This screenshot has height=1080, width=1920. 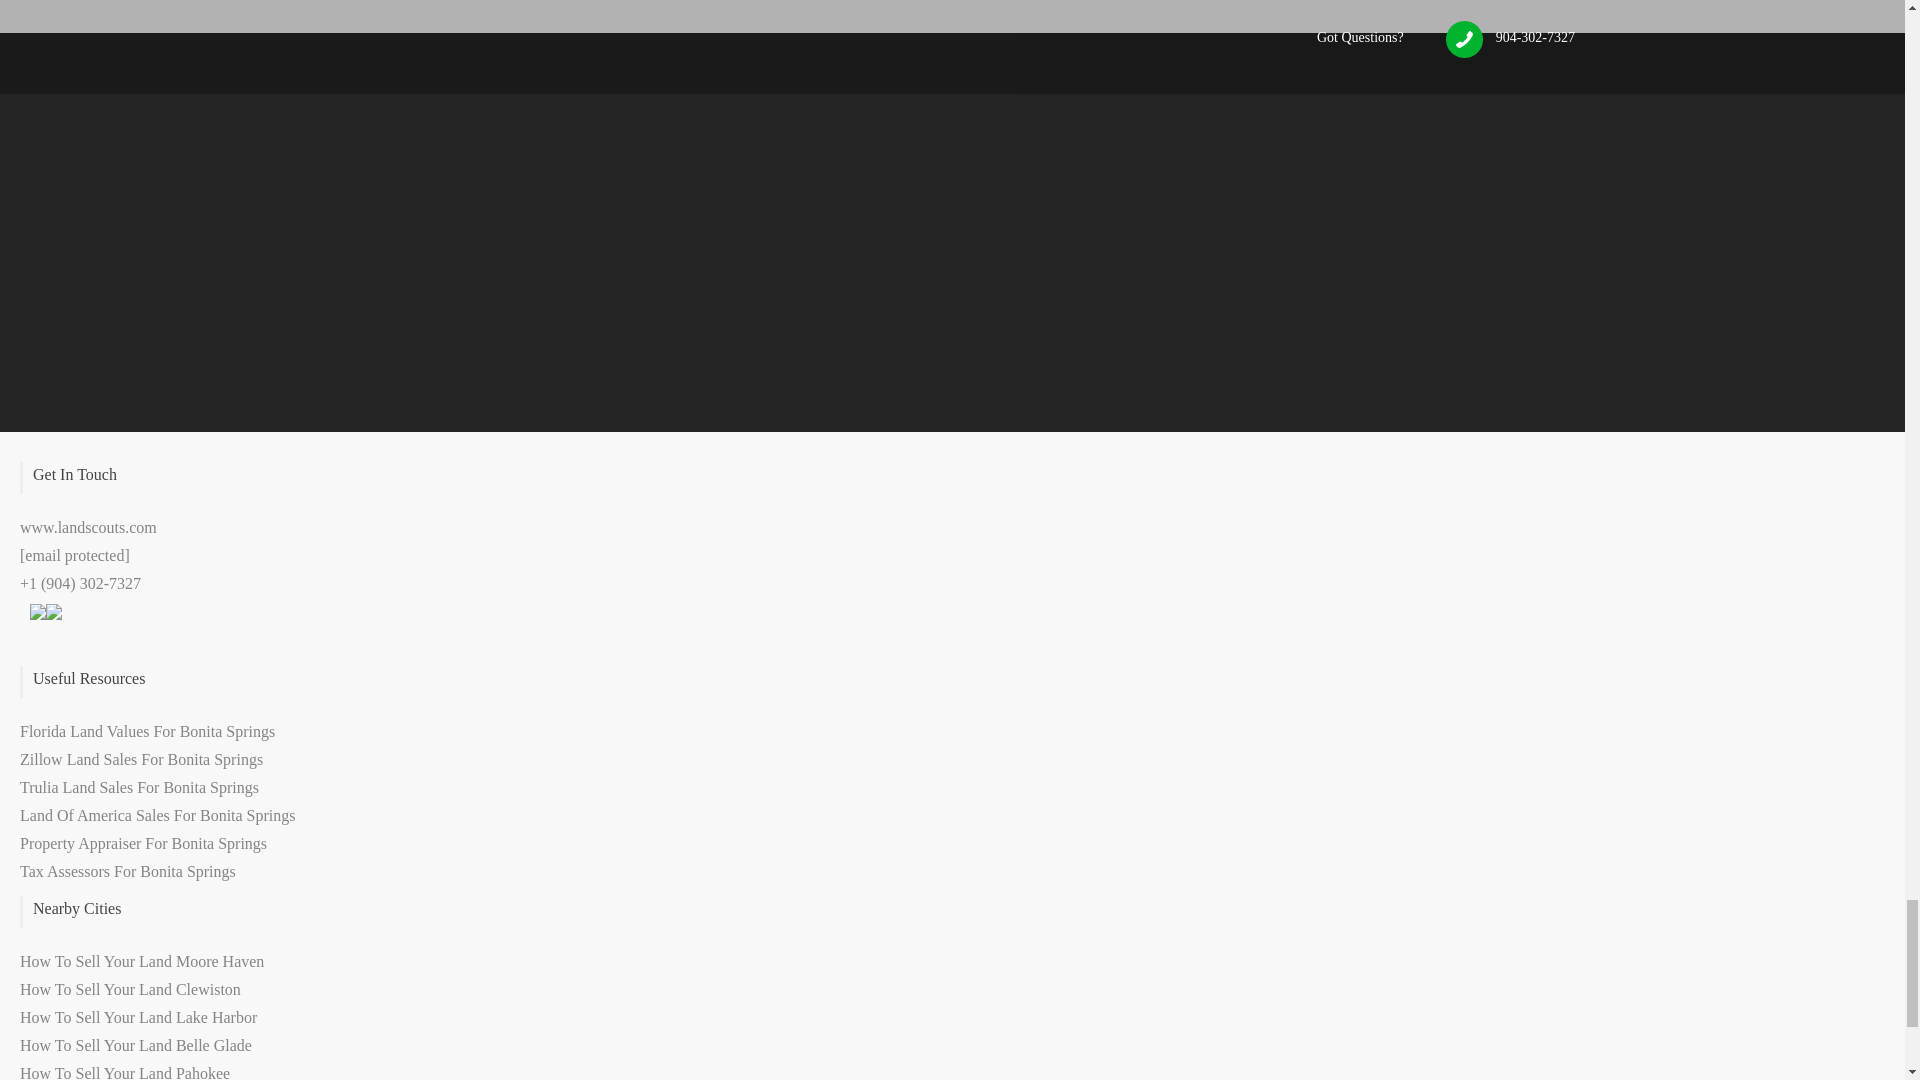 What do you see at coordinates (139, 786) in the screenshot?
I see `Trulia Land Sales For Bonita Springs` at bounding box center [139, 786].